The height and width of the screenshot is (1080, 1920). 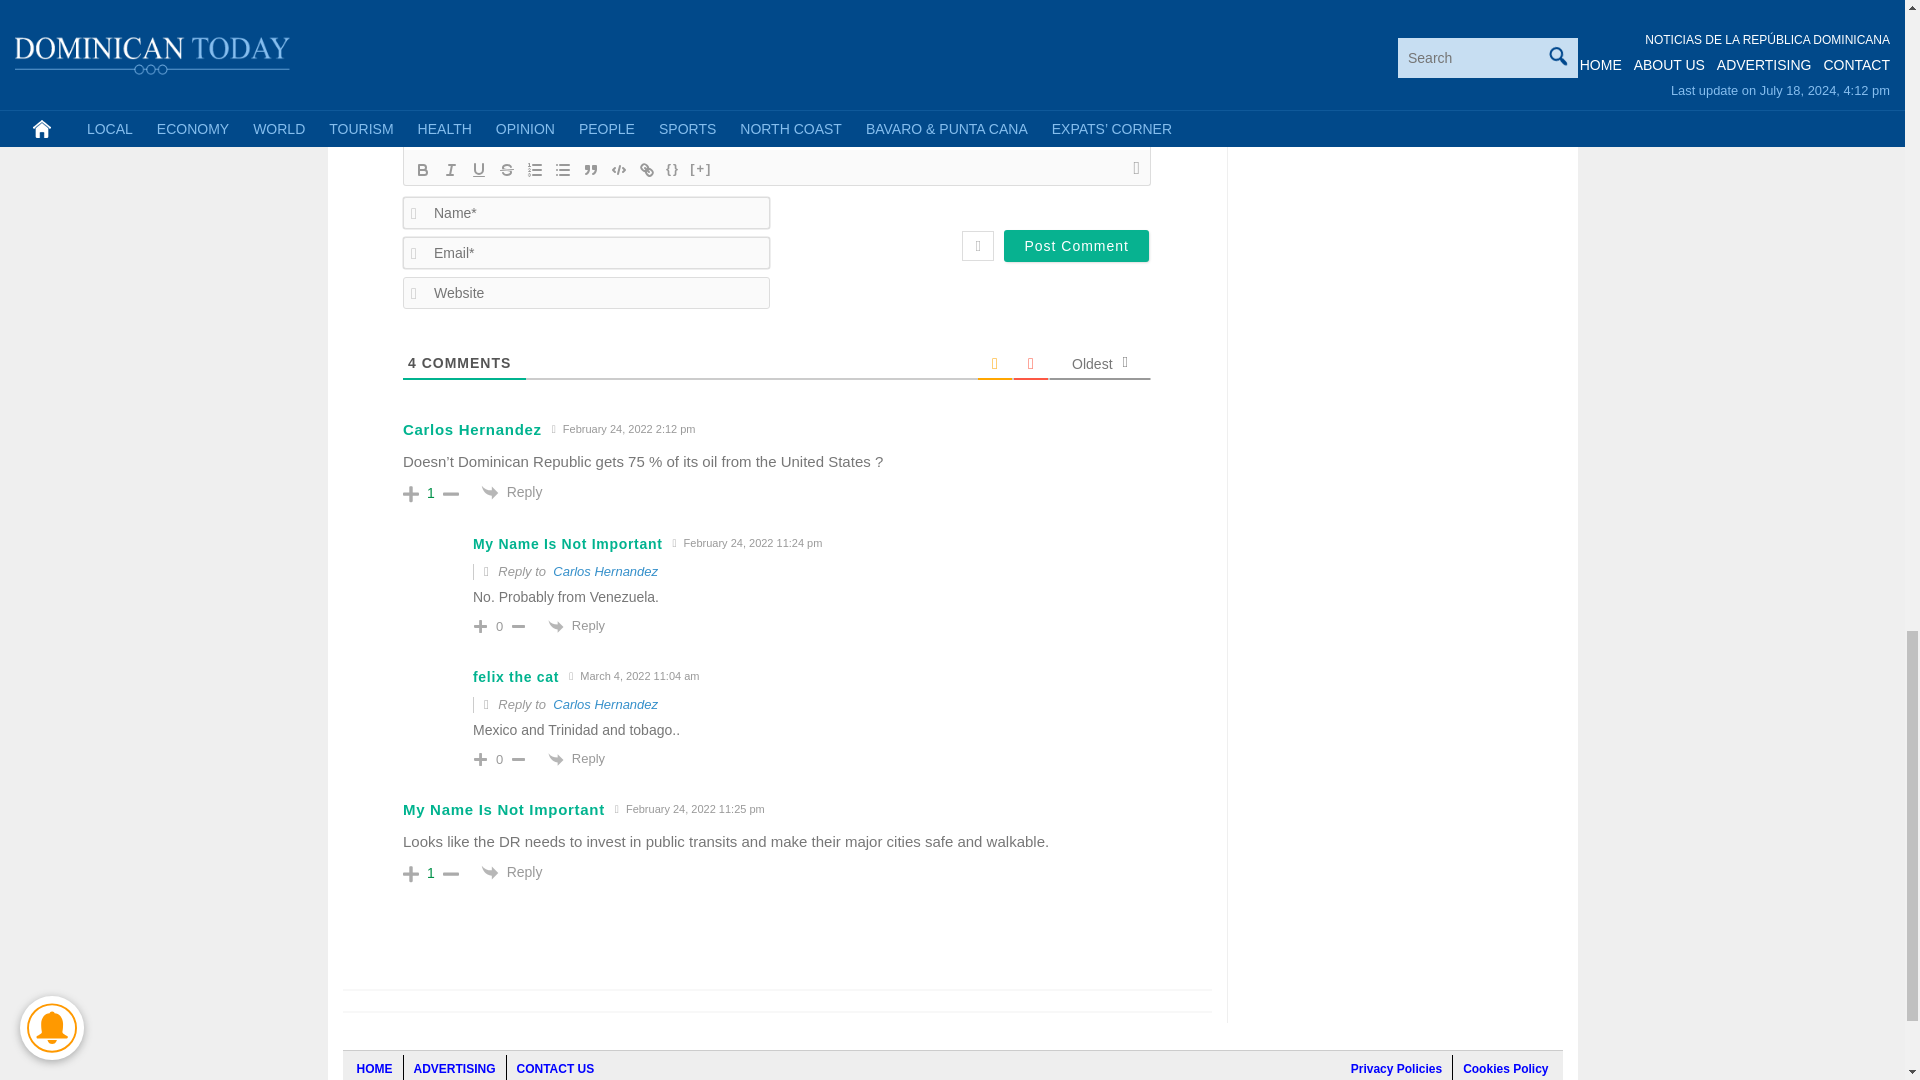 I want to click on Code Block, so click(x=618, y=170).